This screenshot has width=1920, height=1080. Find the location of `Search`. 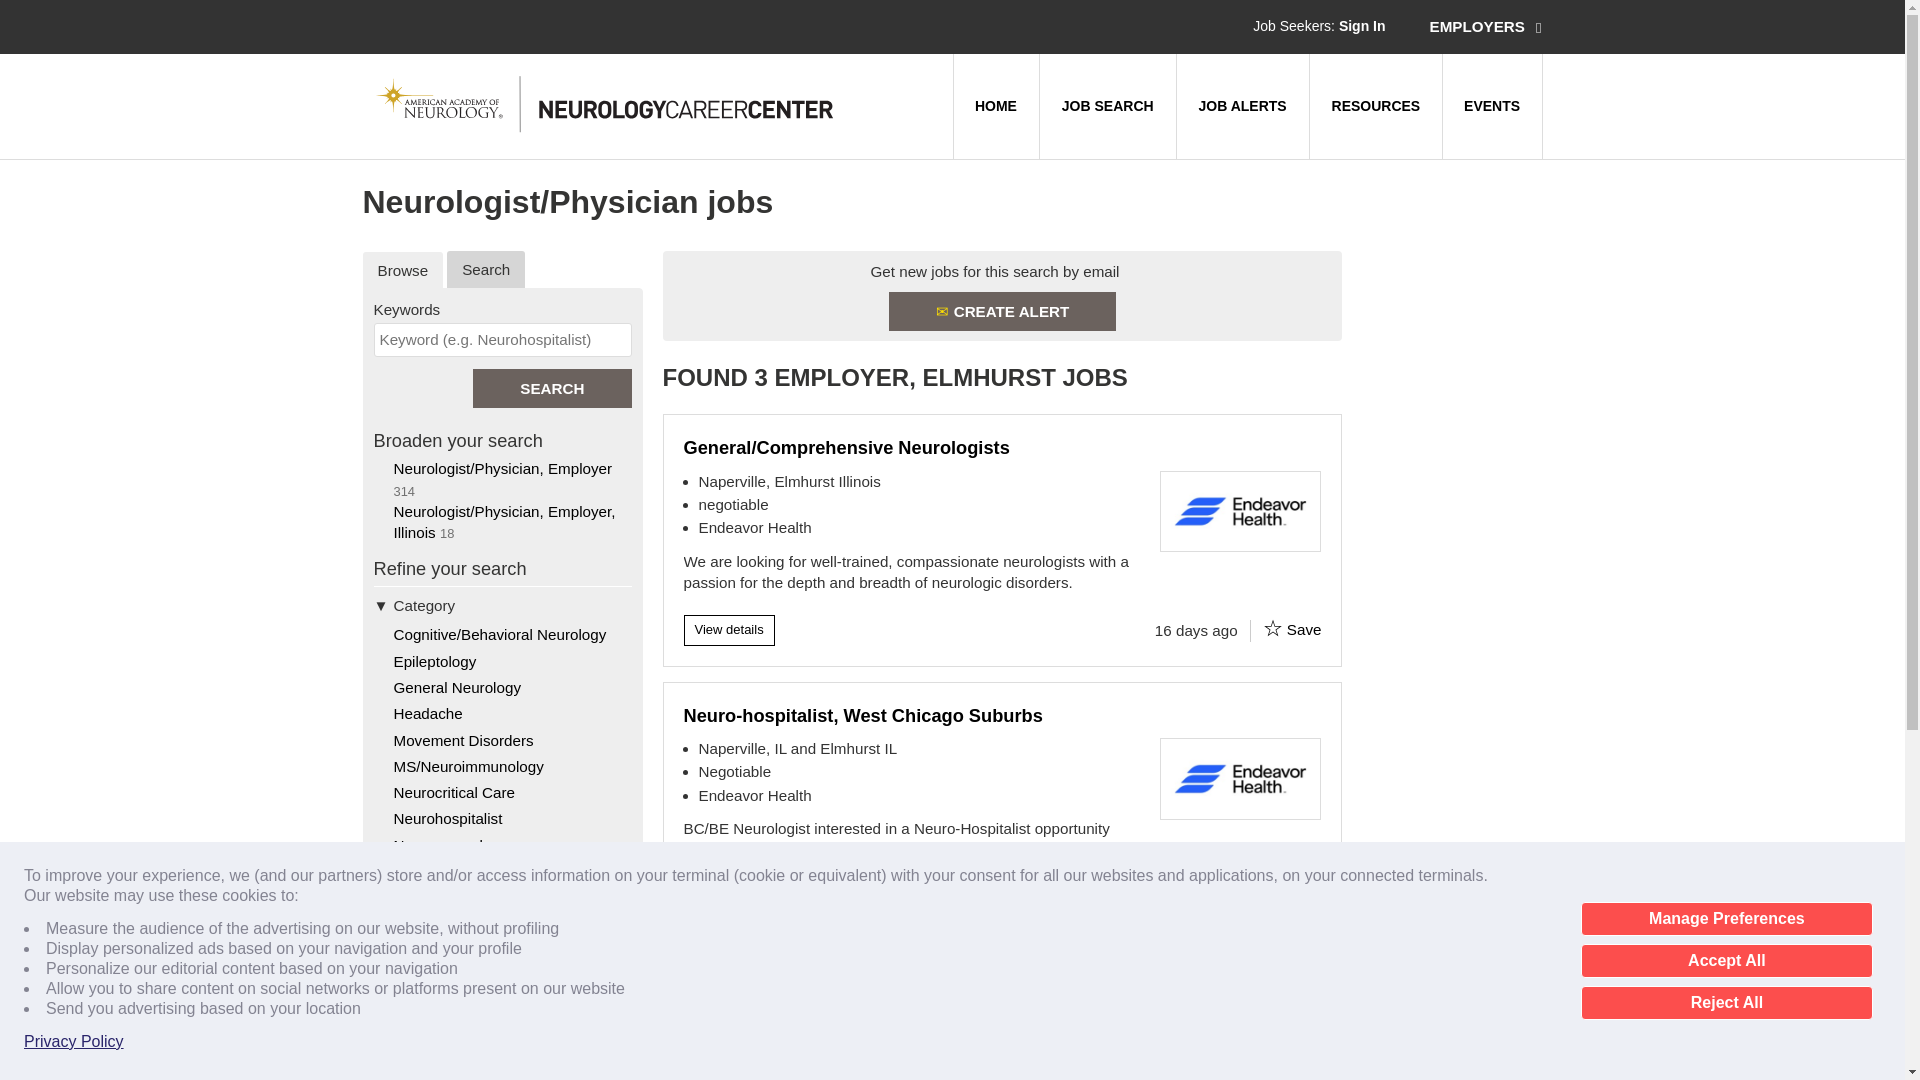

Search is located at coordinates (552, 388).